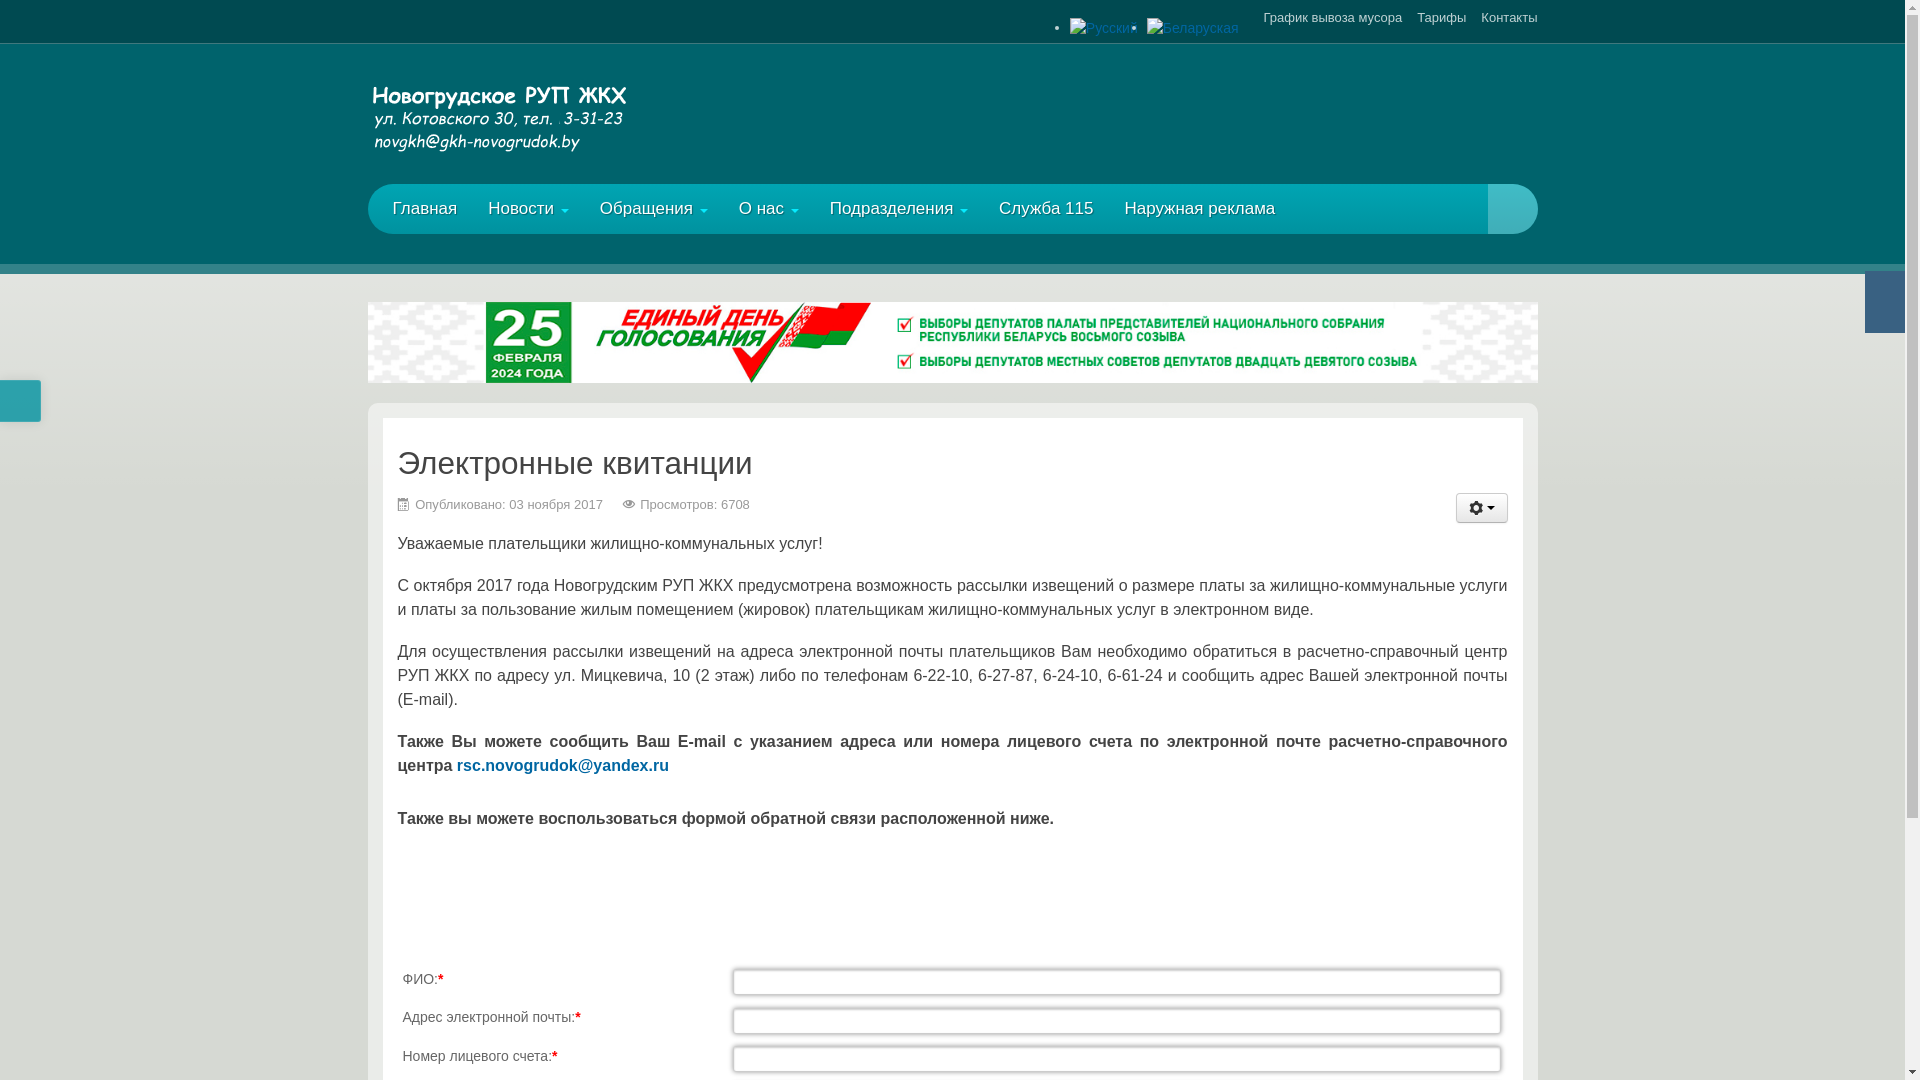 The width and height of the screenshot is (1920, 1080). I want to click on rsc.novogrudok@yandex.ru, so click(563, 766).